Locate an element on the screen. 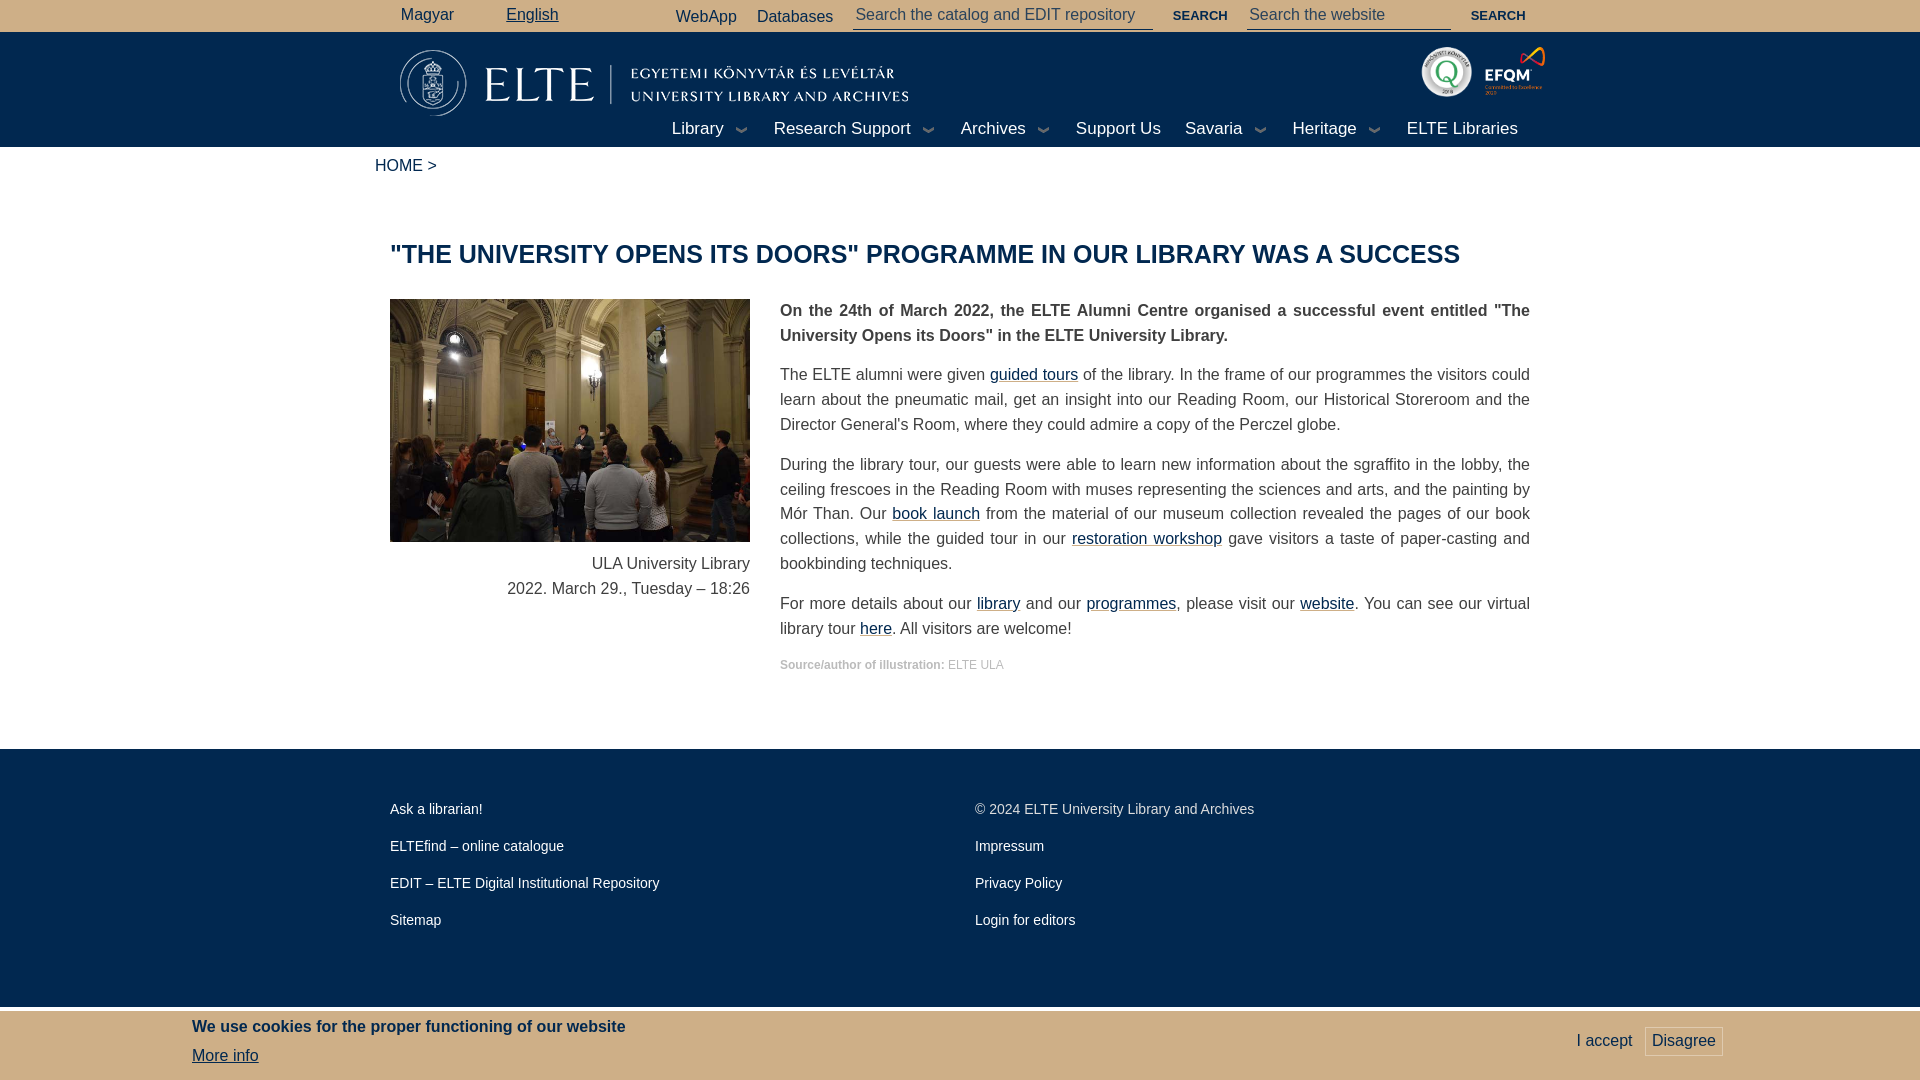  Research Support is located at coordinates (855, 128).